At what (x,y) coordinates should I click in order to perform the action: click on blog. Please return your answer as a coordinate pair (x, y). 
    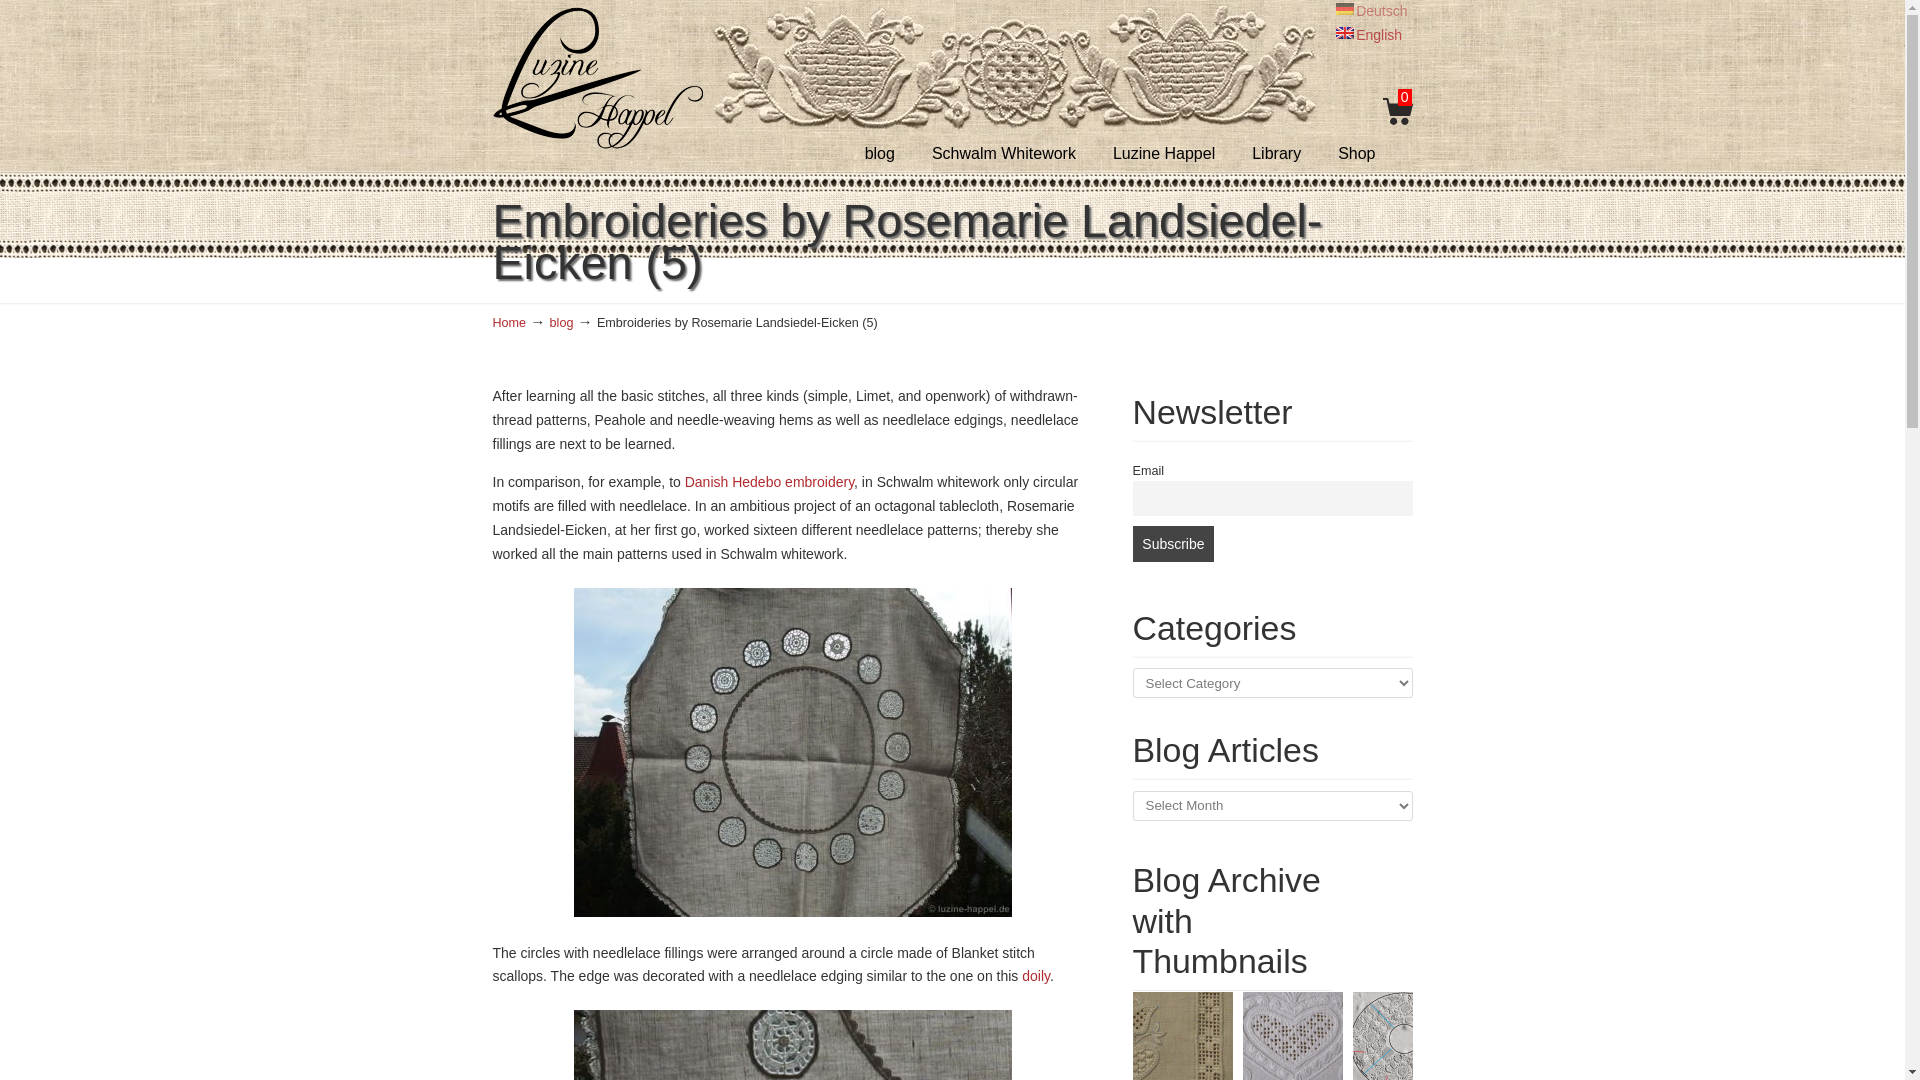
    Looking at the image, I should click on (562, 323).